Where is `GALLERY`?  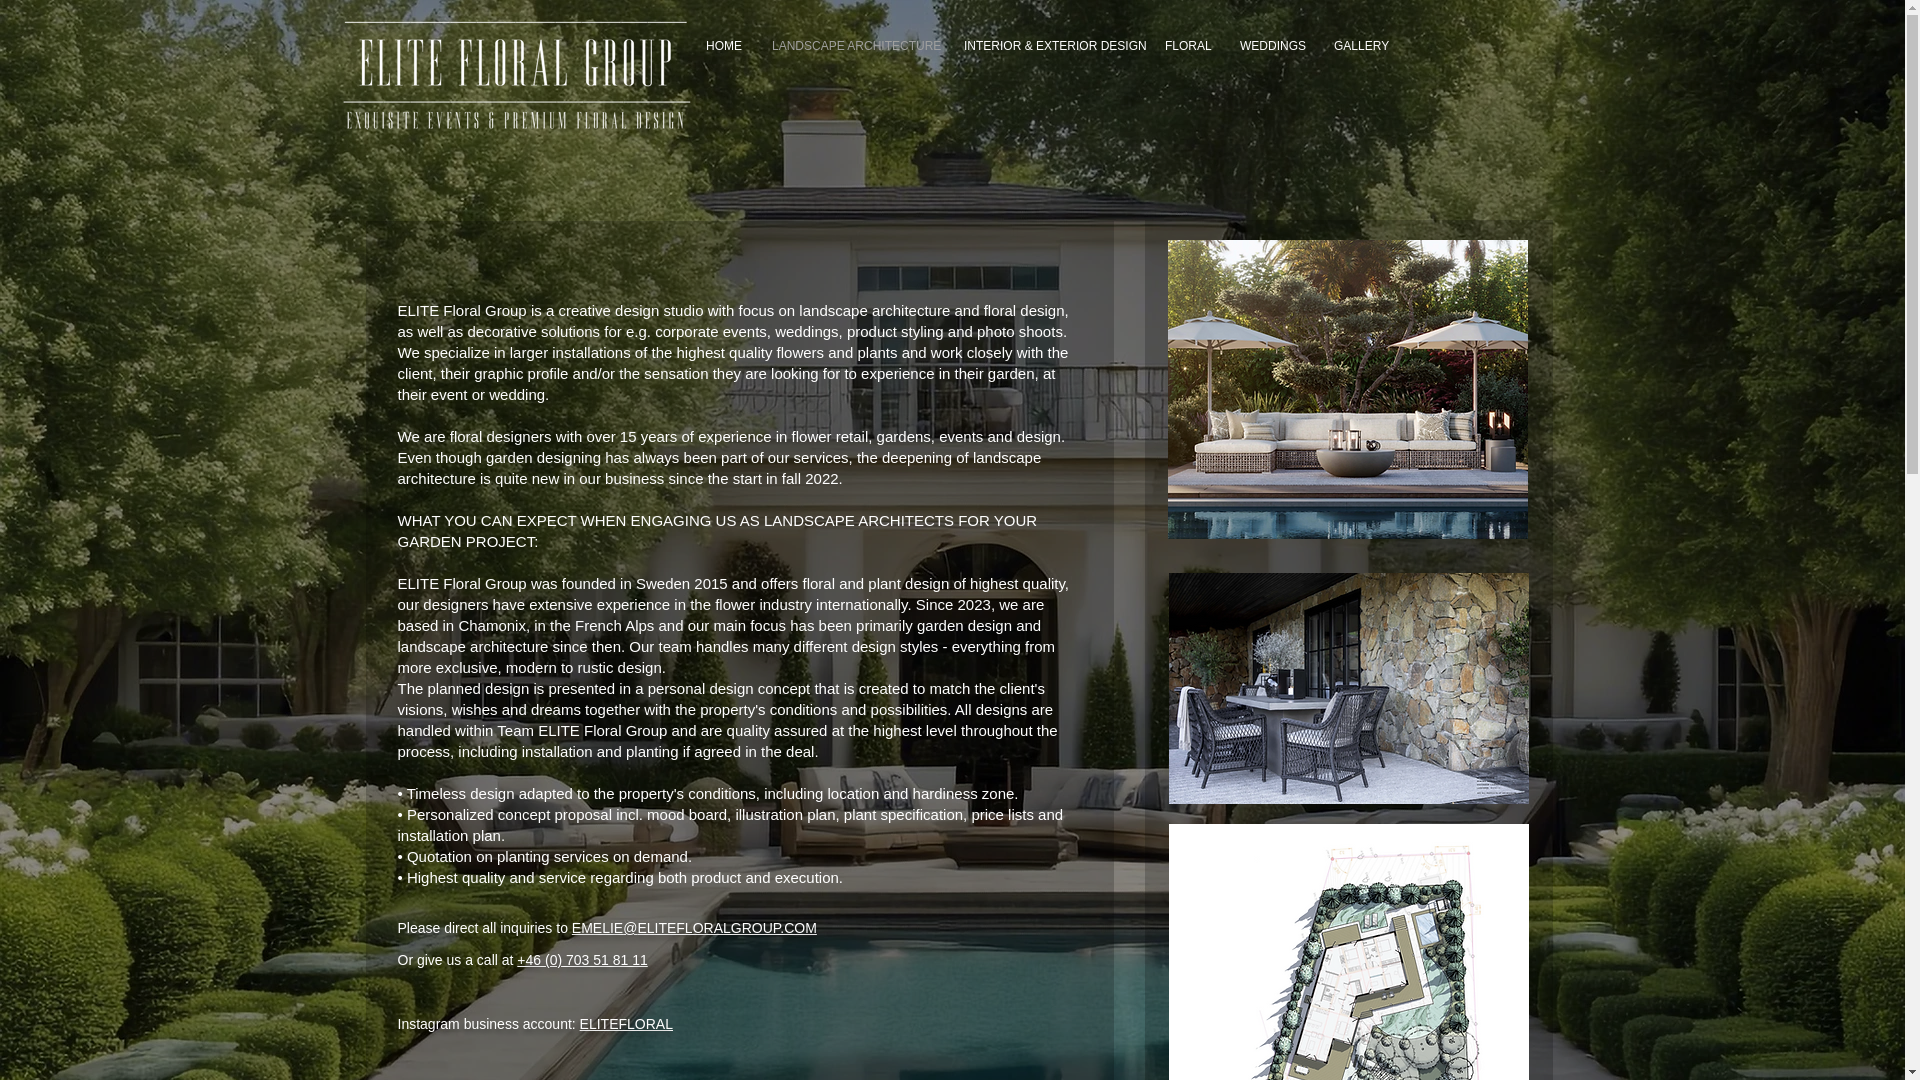
GALLERY is located at coordinates (1359, 46).